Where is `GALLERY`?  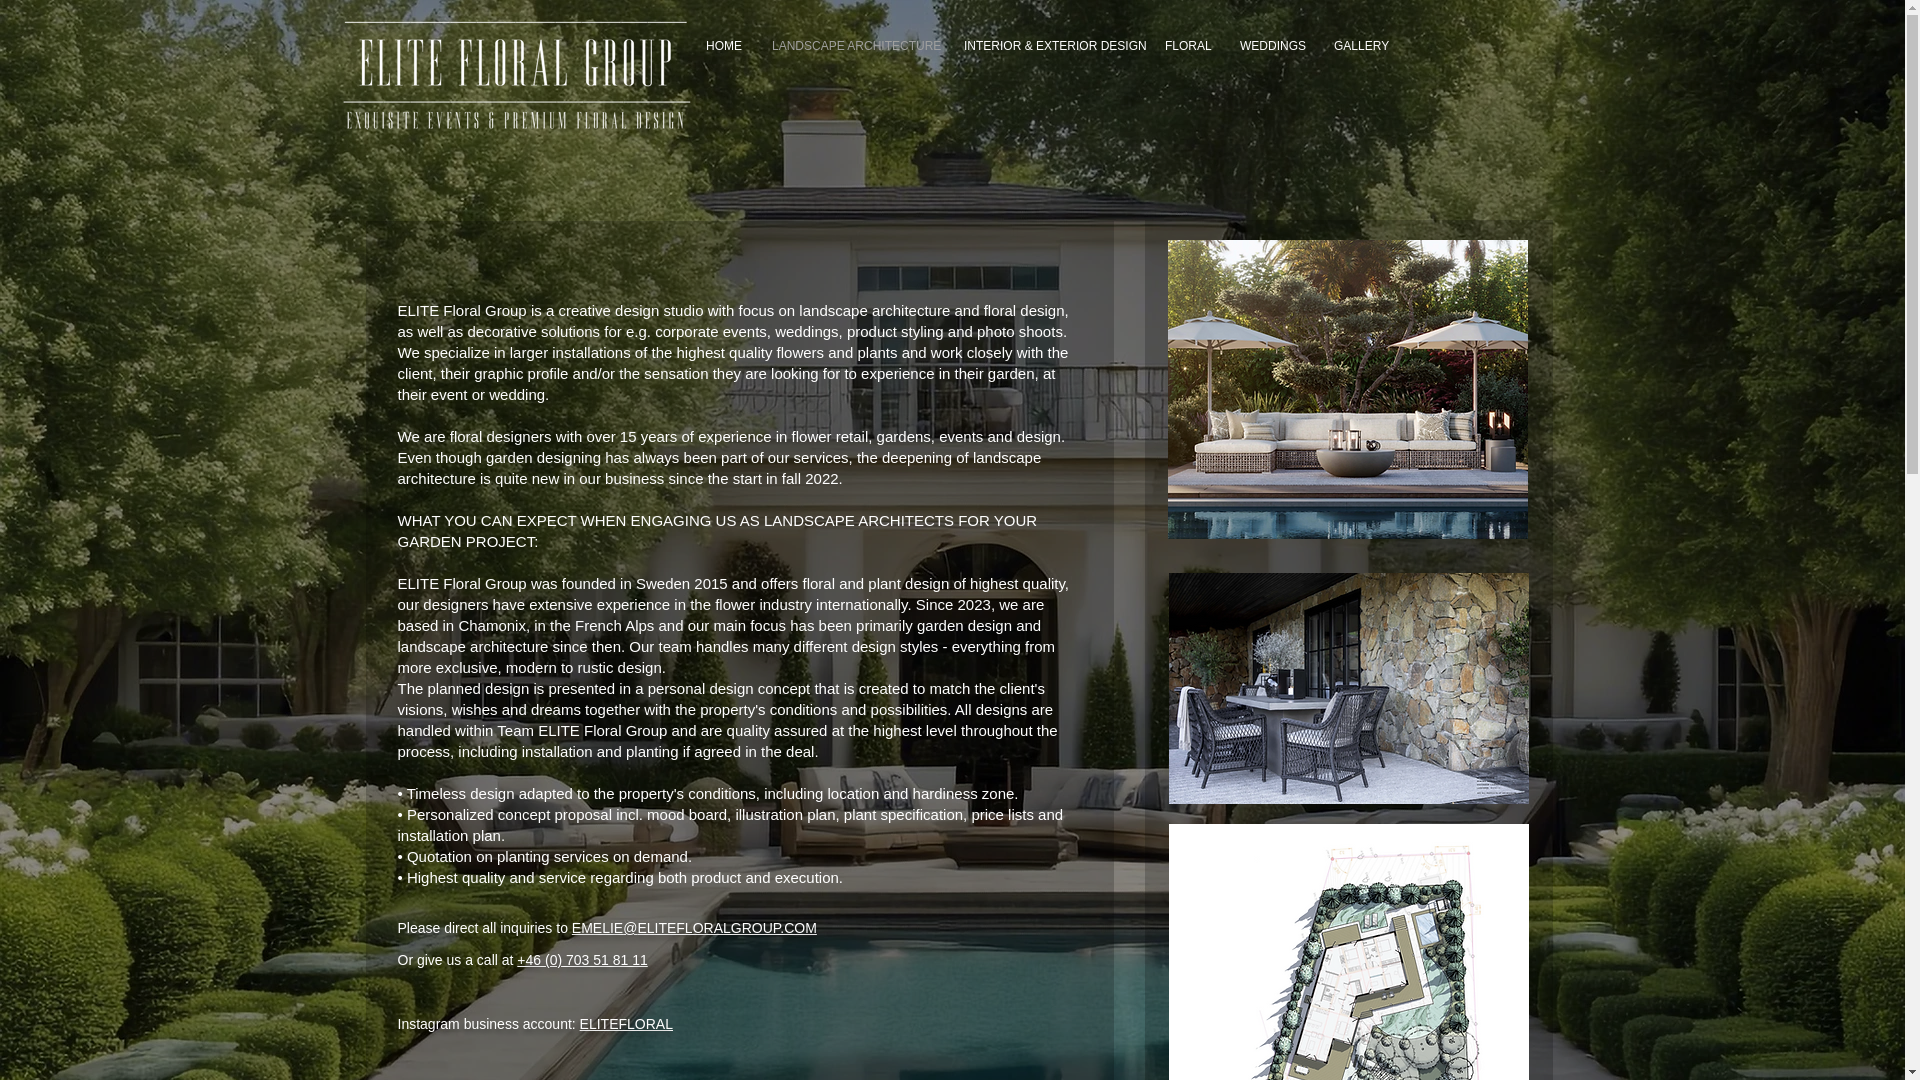
GALLERY is located at coordinates (1359, 46).